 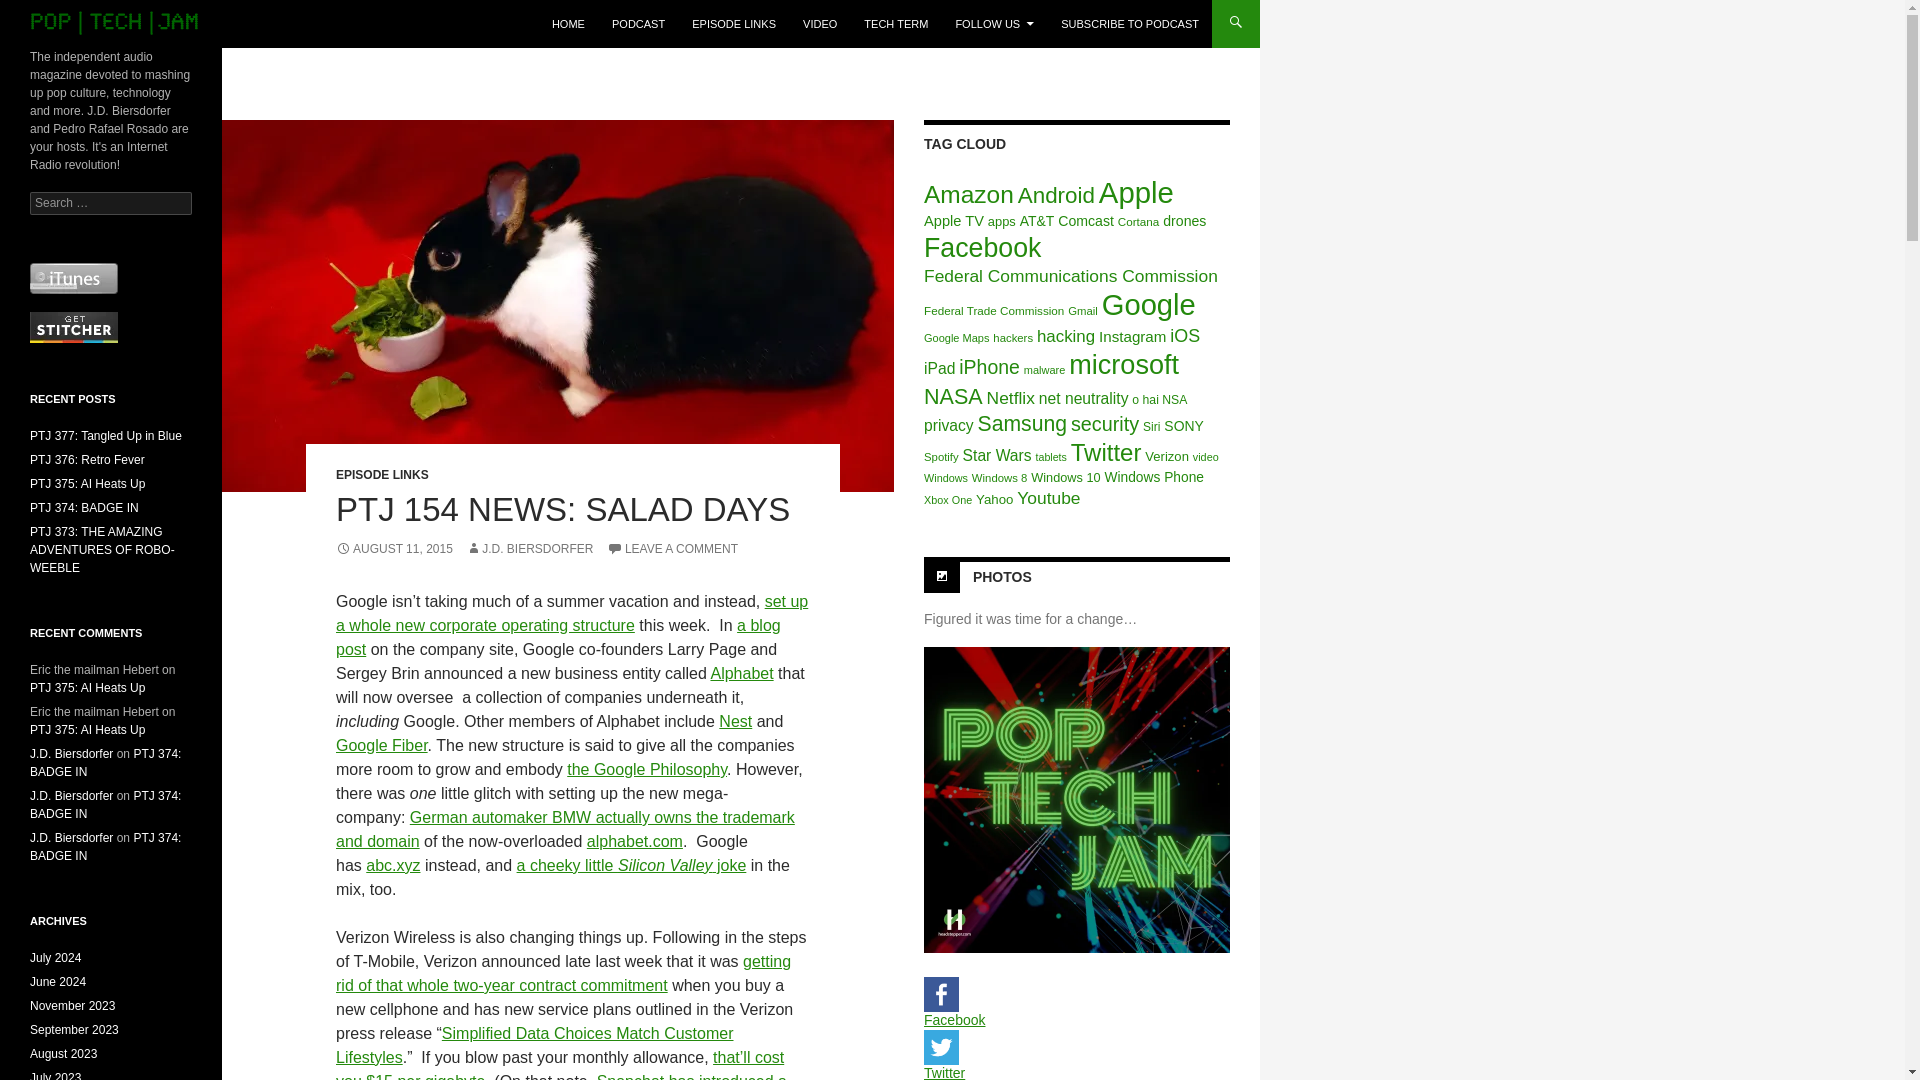 I want to click on the Google Philosophy, so click(x=646, y=769).